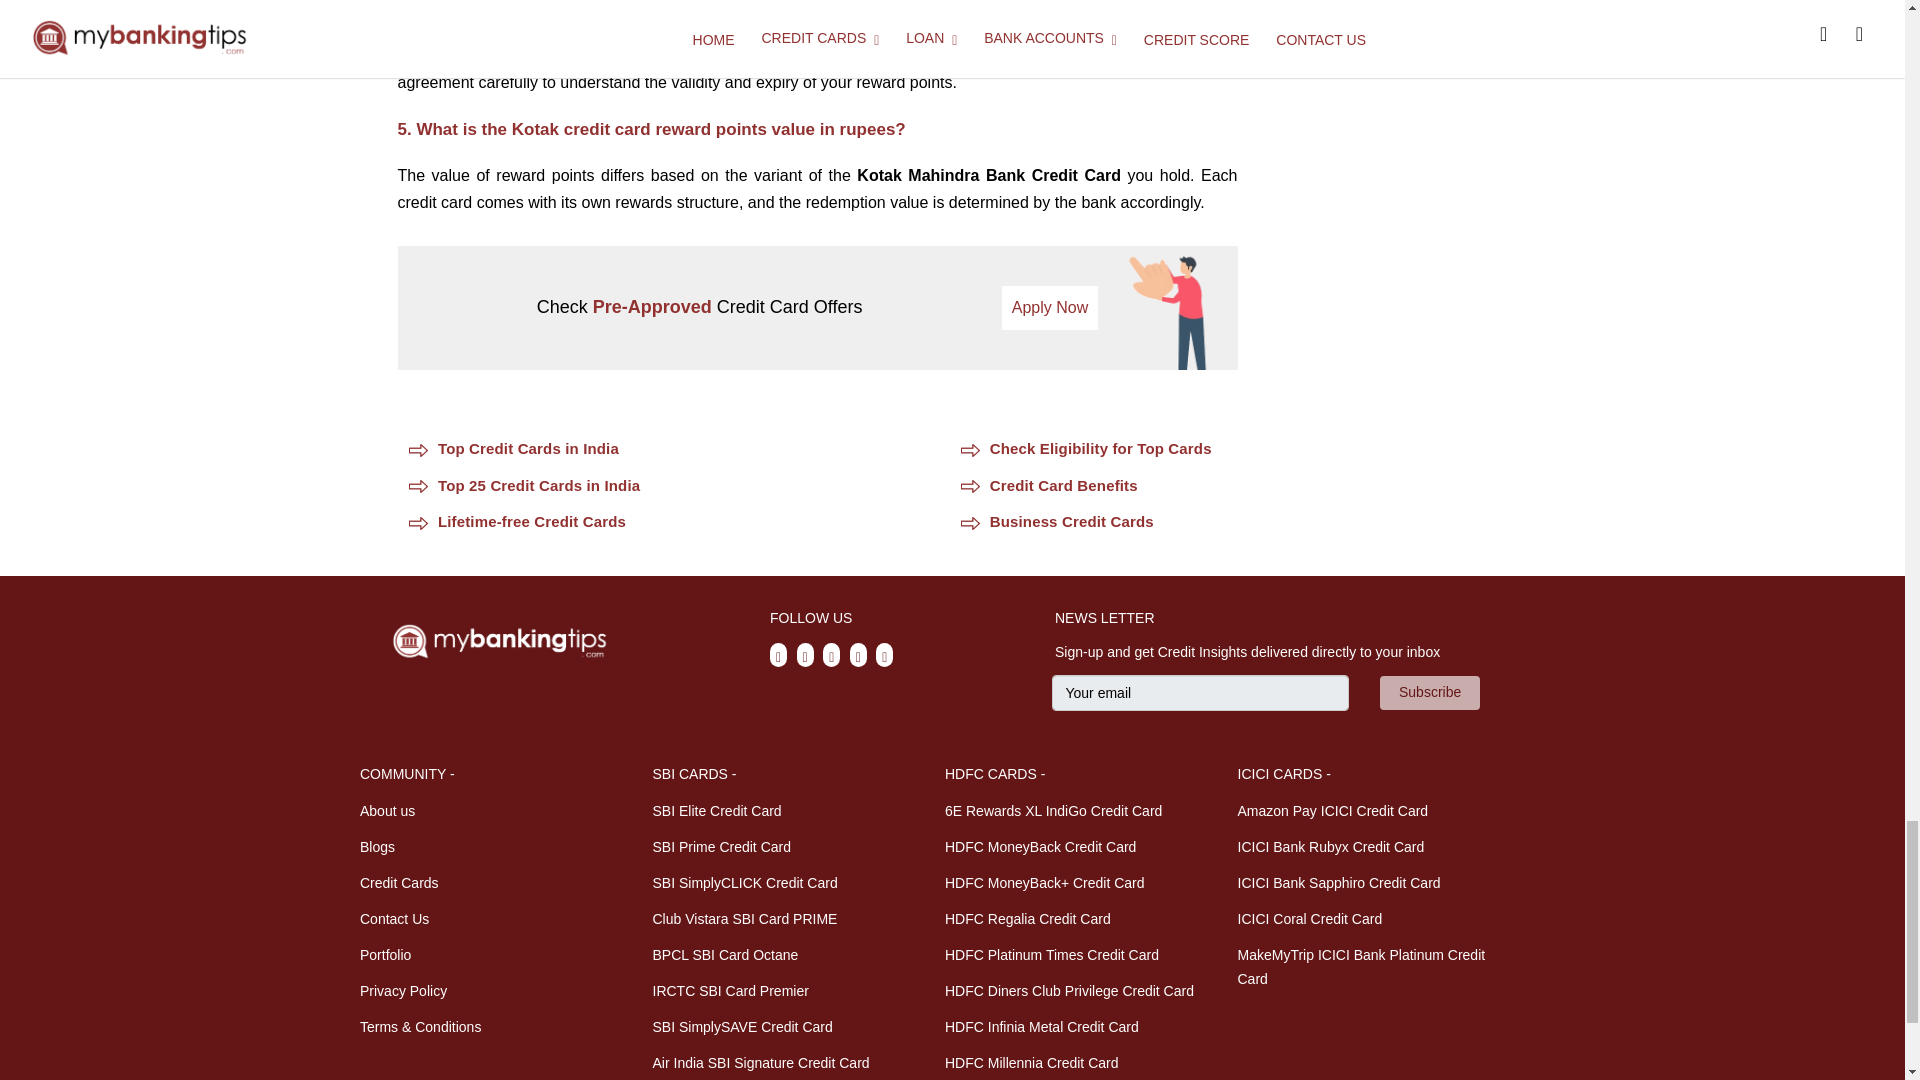  Describe the element at coordinates (400, 882) in the screenshot. I see `Credit Cards` at that location.